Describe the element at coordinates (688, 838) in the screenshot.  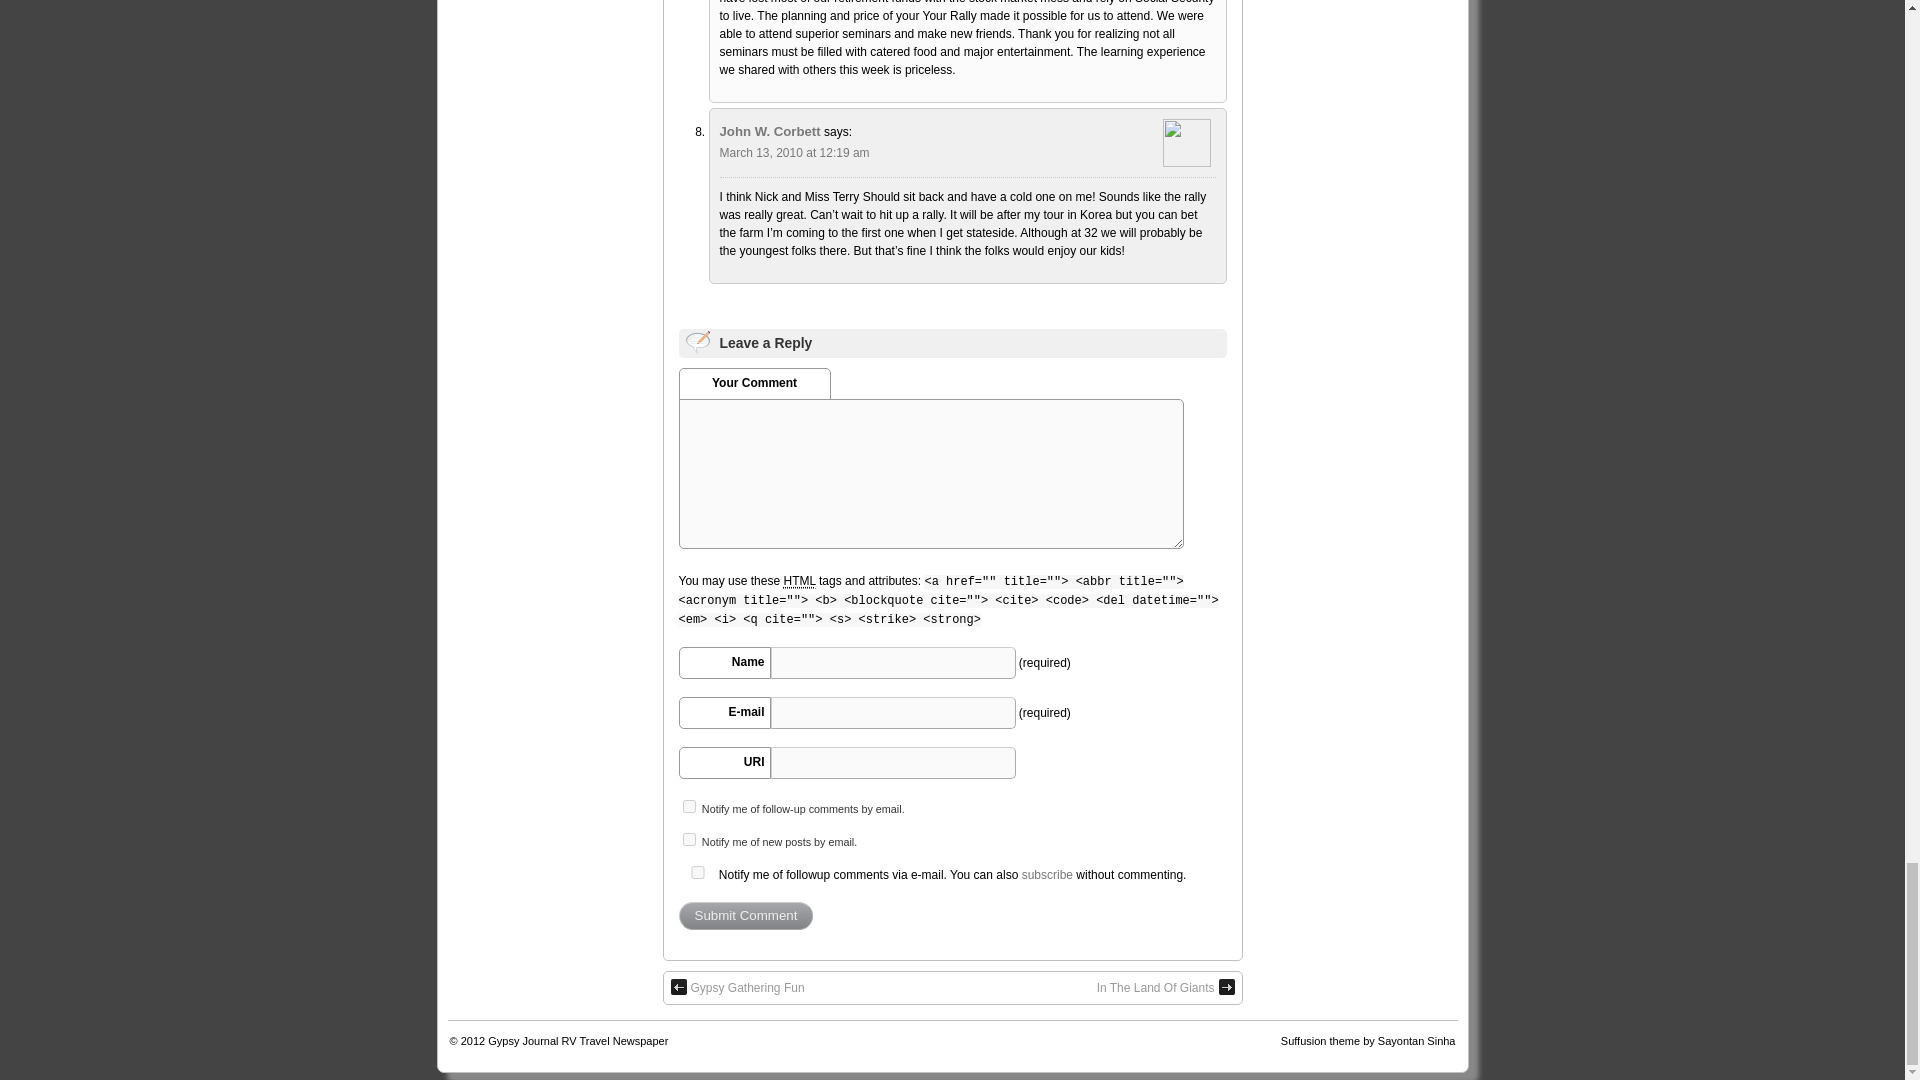
I see `subscribe` at that location.